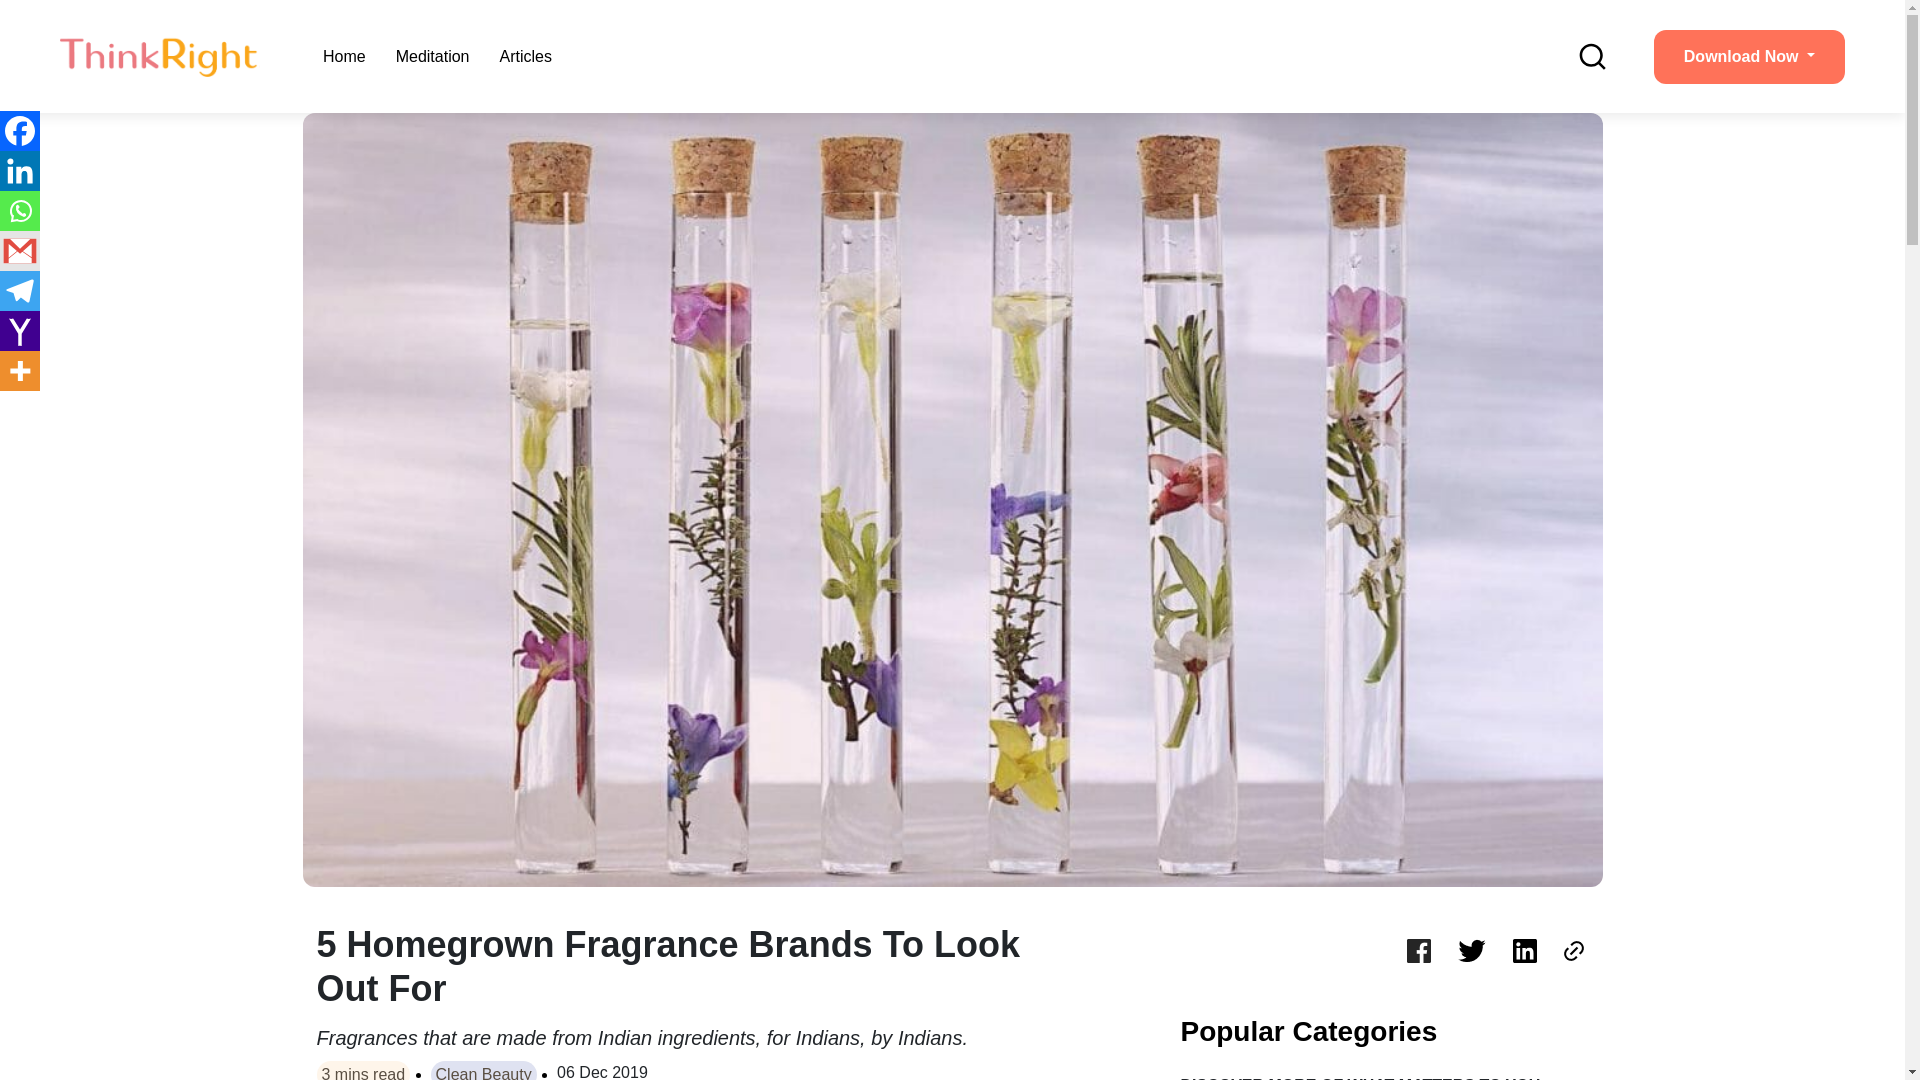  I want to click on Facebook, so click(1418, 952).